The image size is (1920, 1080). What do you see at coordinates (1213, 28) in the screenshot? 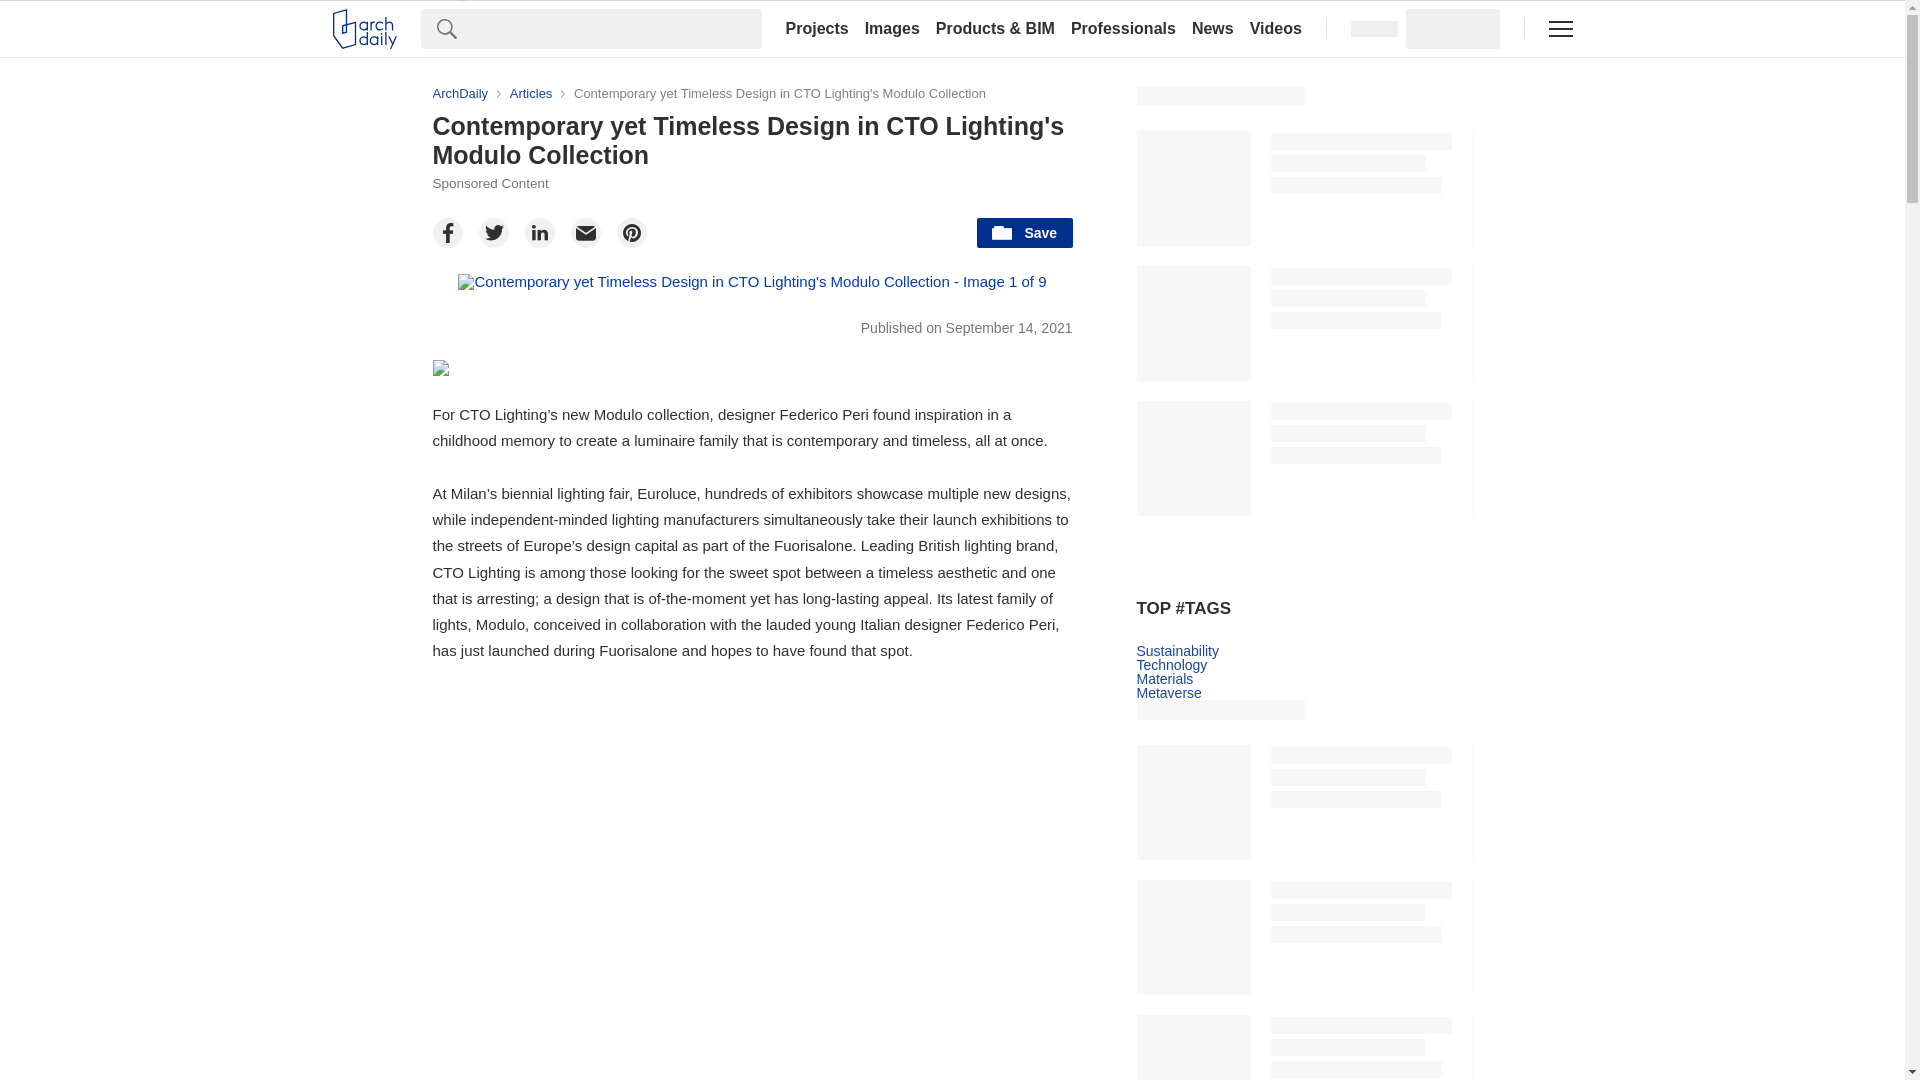
I see `News` at bounding box center [1213, 28].